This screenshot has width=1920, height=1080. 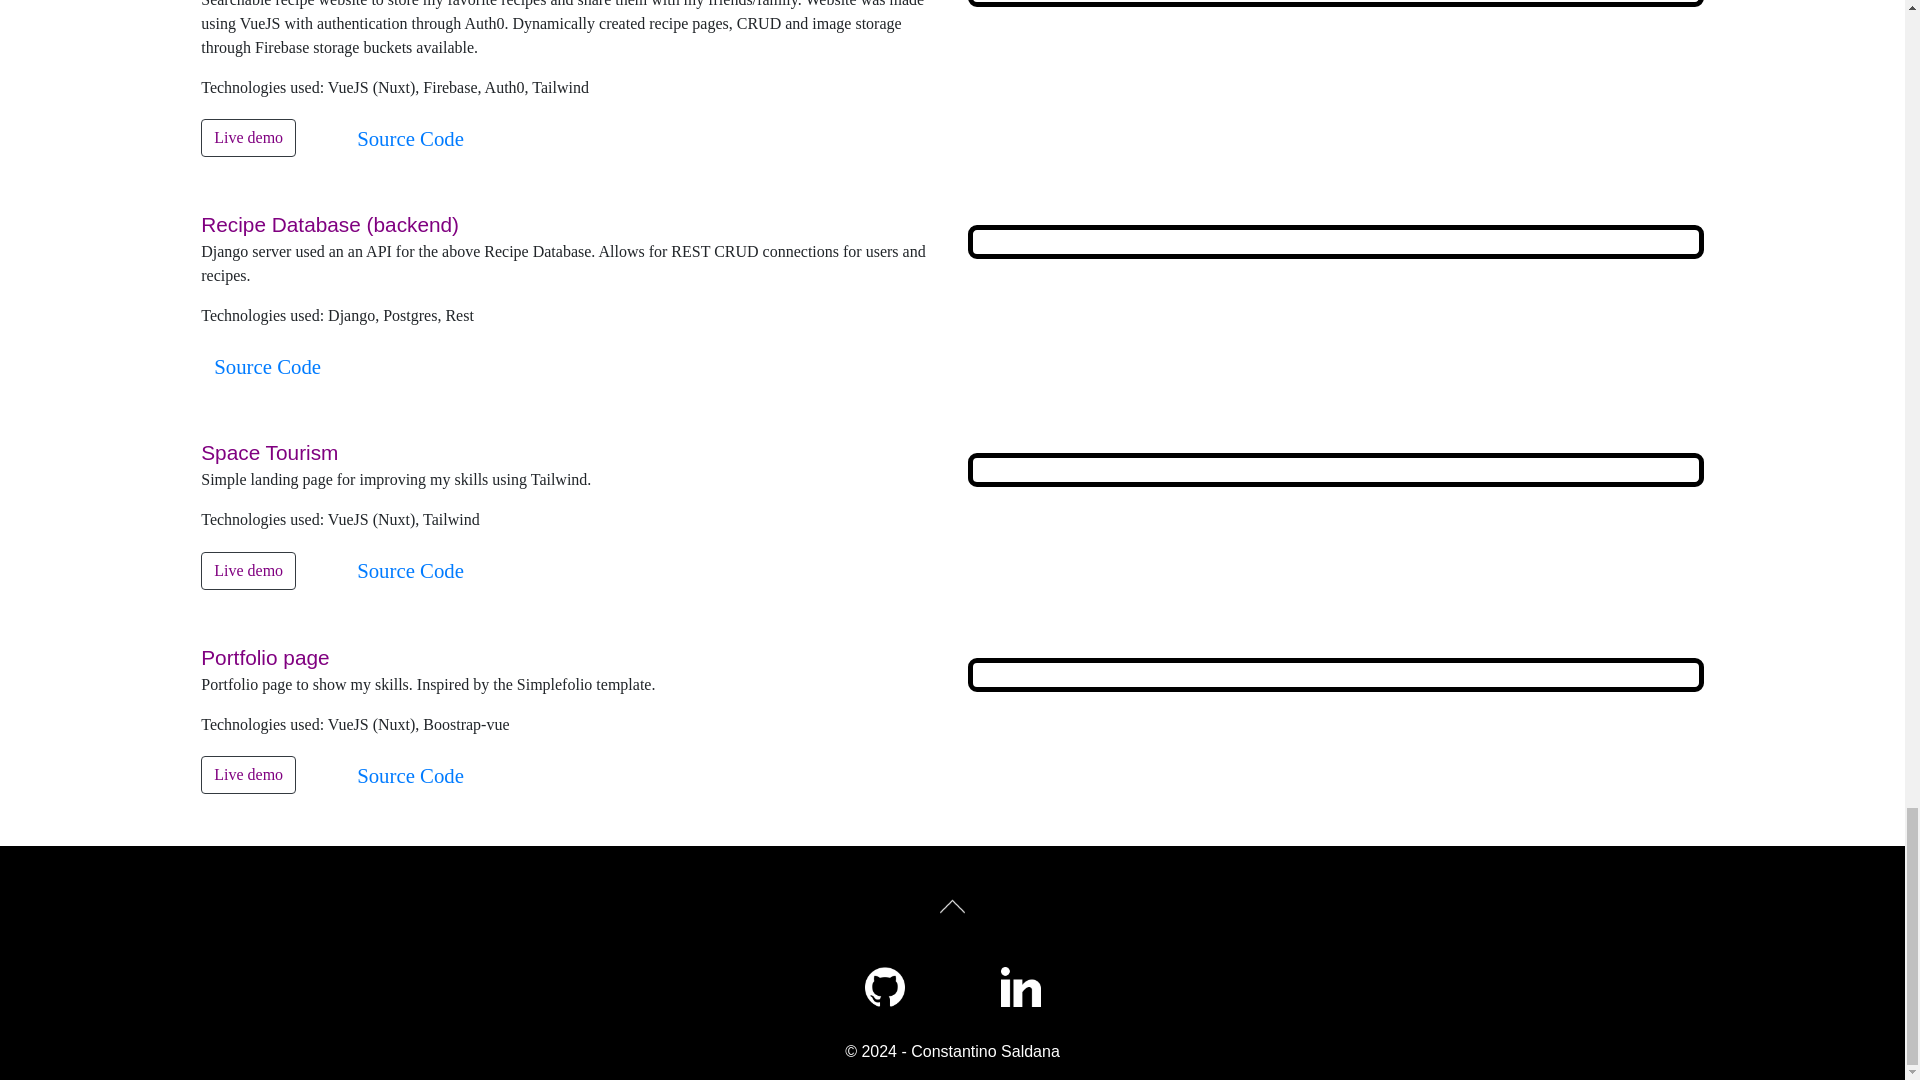 I want to click on Source Code, so click(x=410, y=775).